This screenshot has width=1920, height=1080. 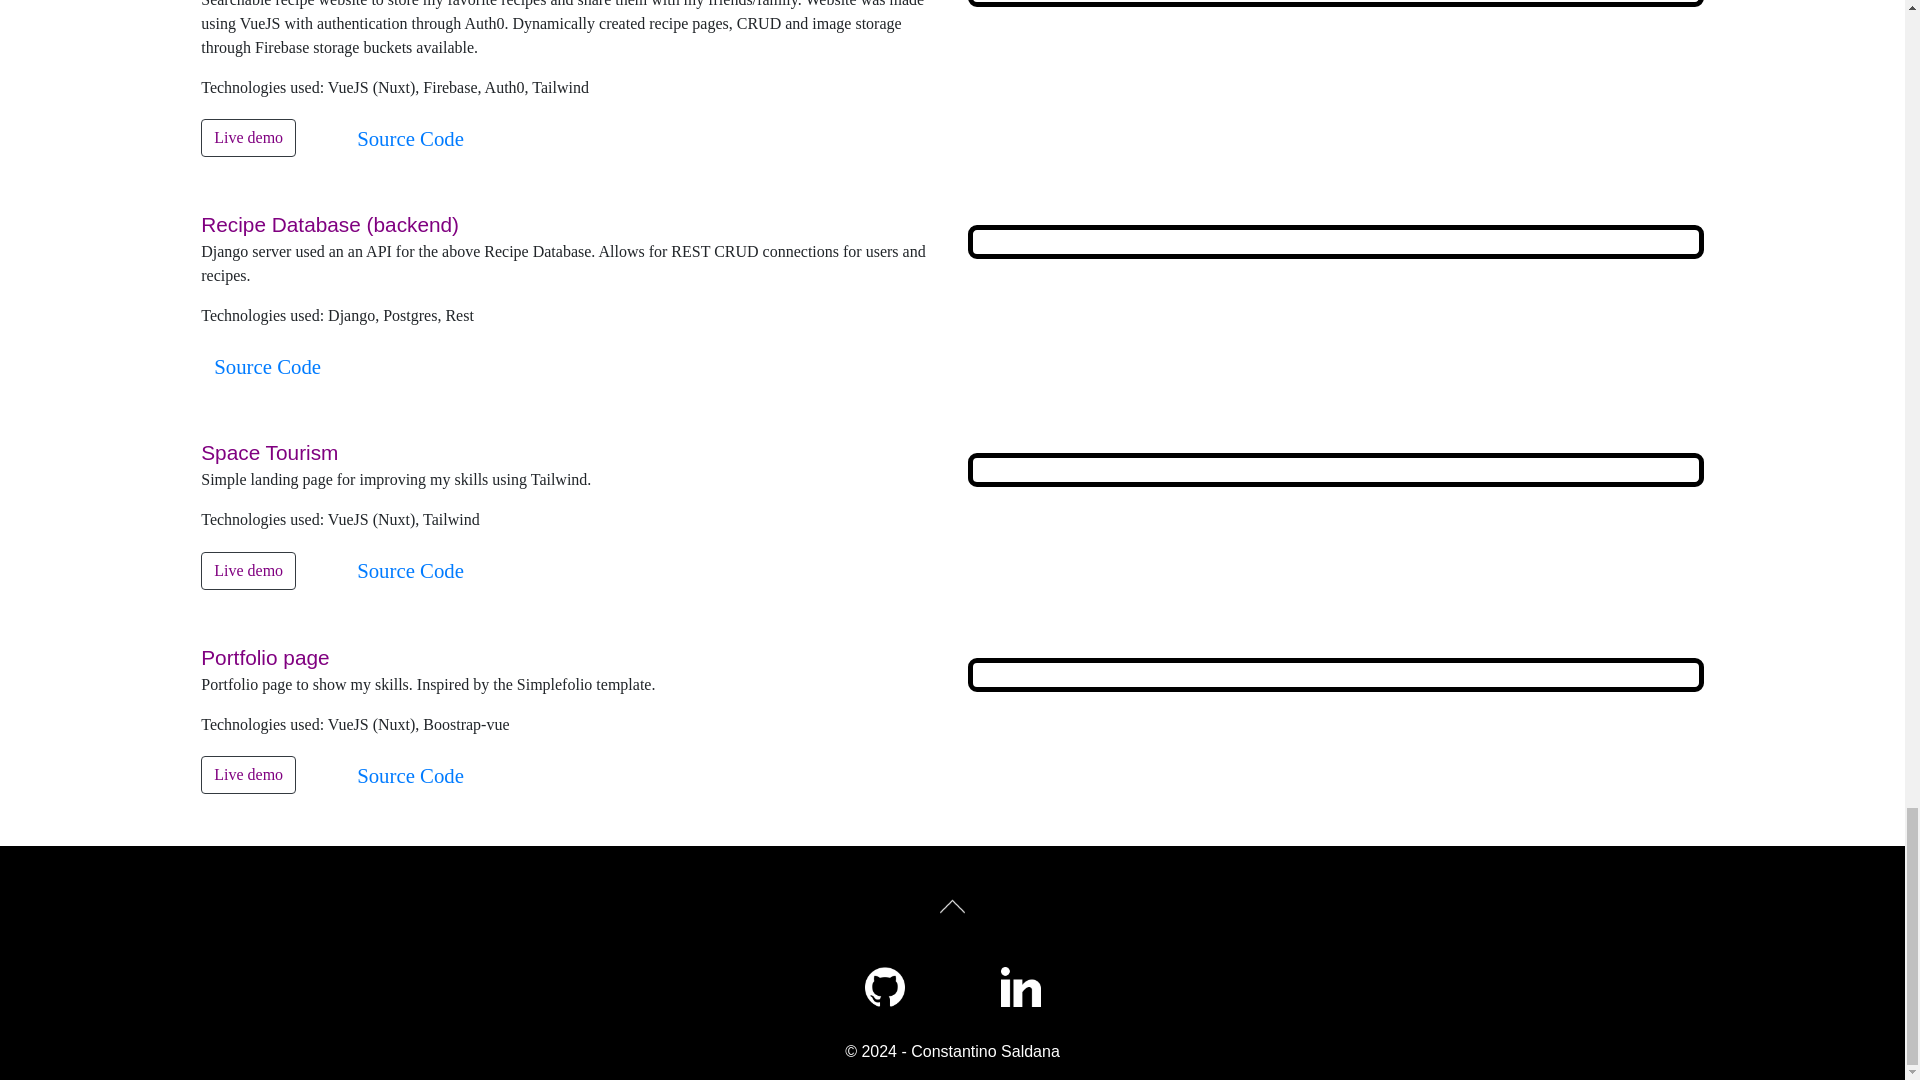 I want to click on Source Code, so click(x=410, y=775).